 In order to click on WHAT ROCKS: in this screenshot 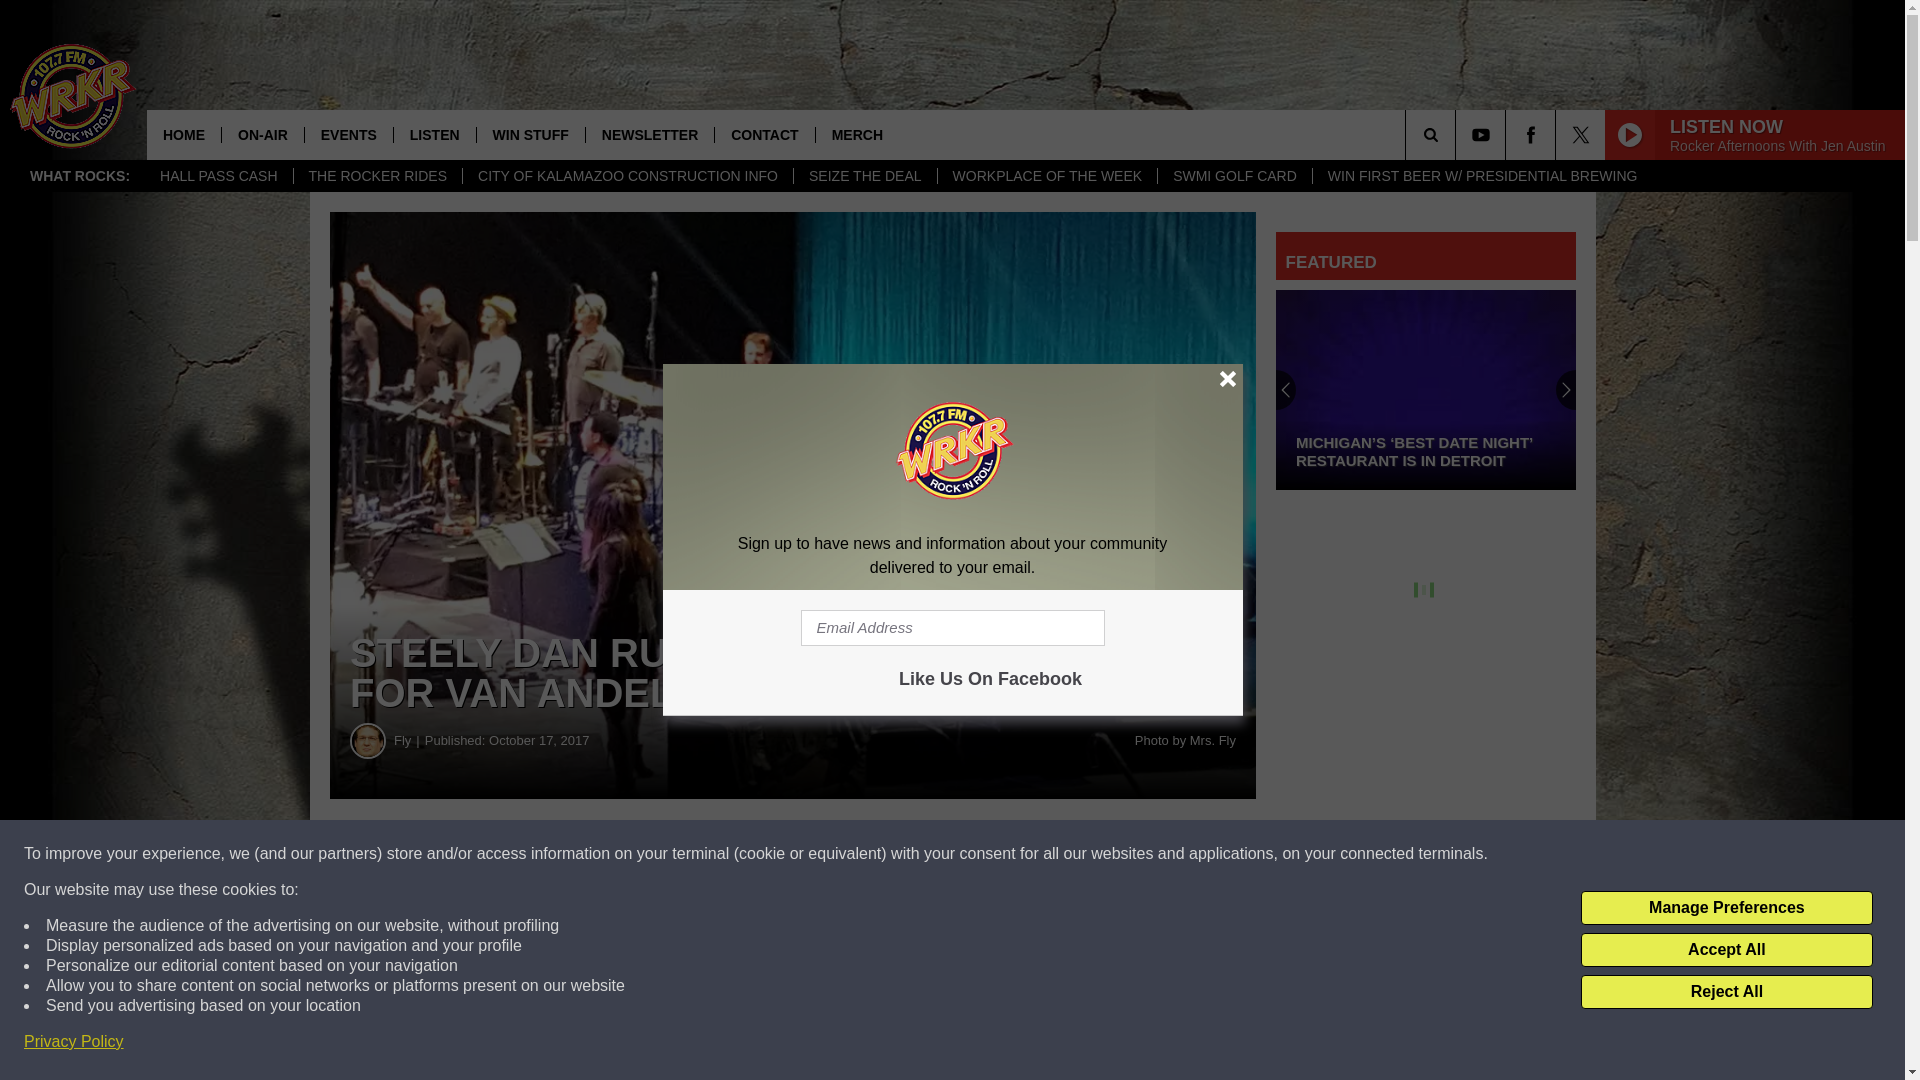, I will do `click(80, 176)`.